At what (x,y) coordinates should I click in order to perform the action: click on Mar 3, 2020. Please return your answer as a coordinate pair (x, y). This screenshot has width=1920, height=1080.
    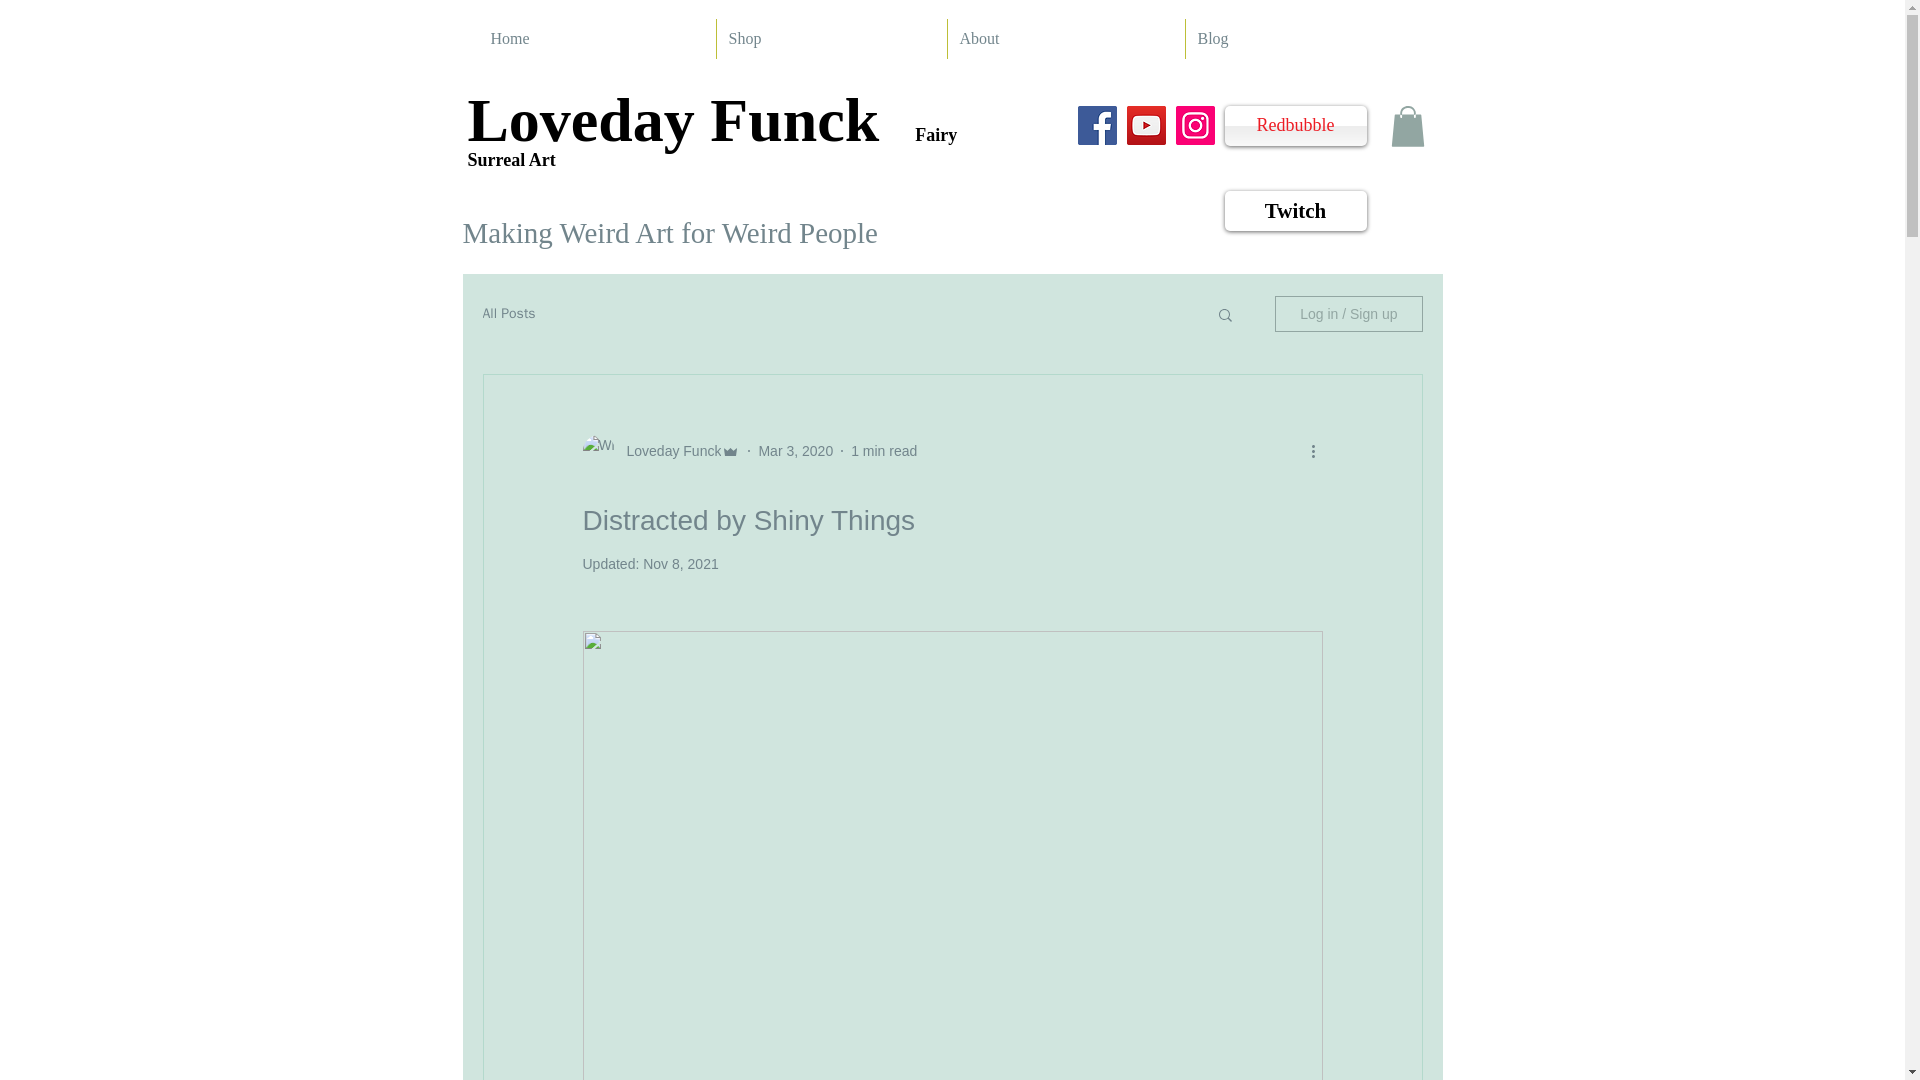
    Looking at the image, I should click on (796, 450).